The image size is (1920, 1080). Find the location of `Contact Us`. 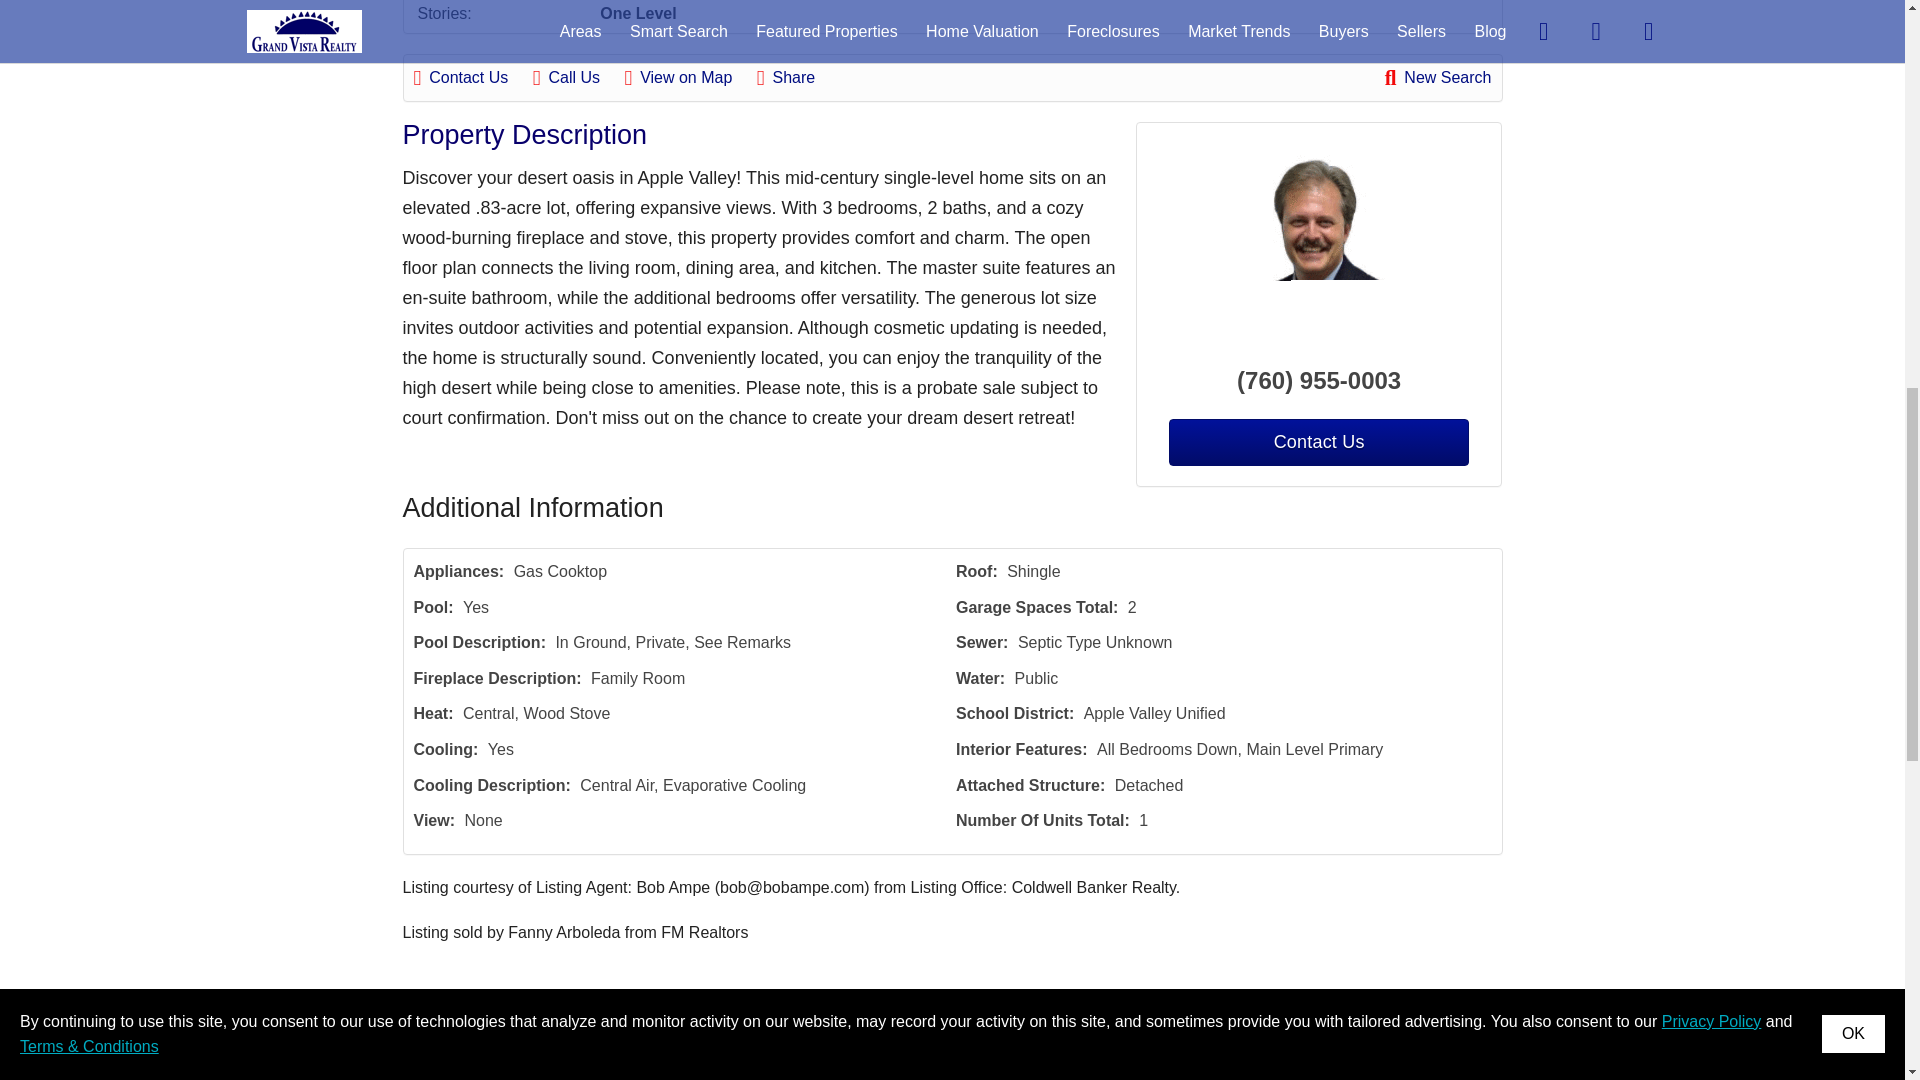

Contact Us is located at coordinates (1318, 442).